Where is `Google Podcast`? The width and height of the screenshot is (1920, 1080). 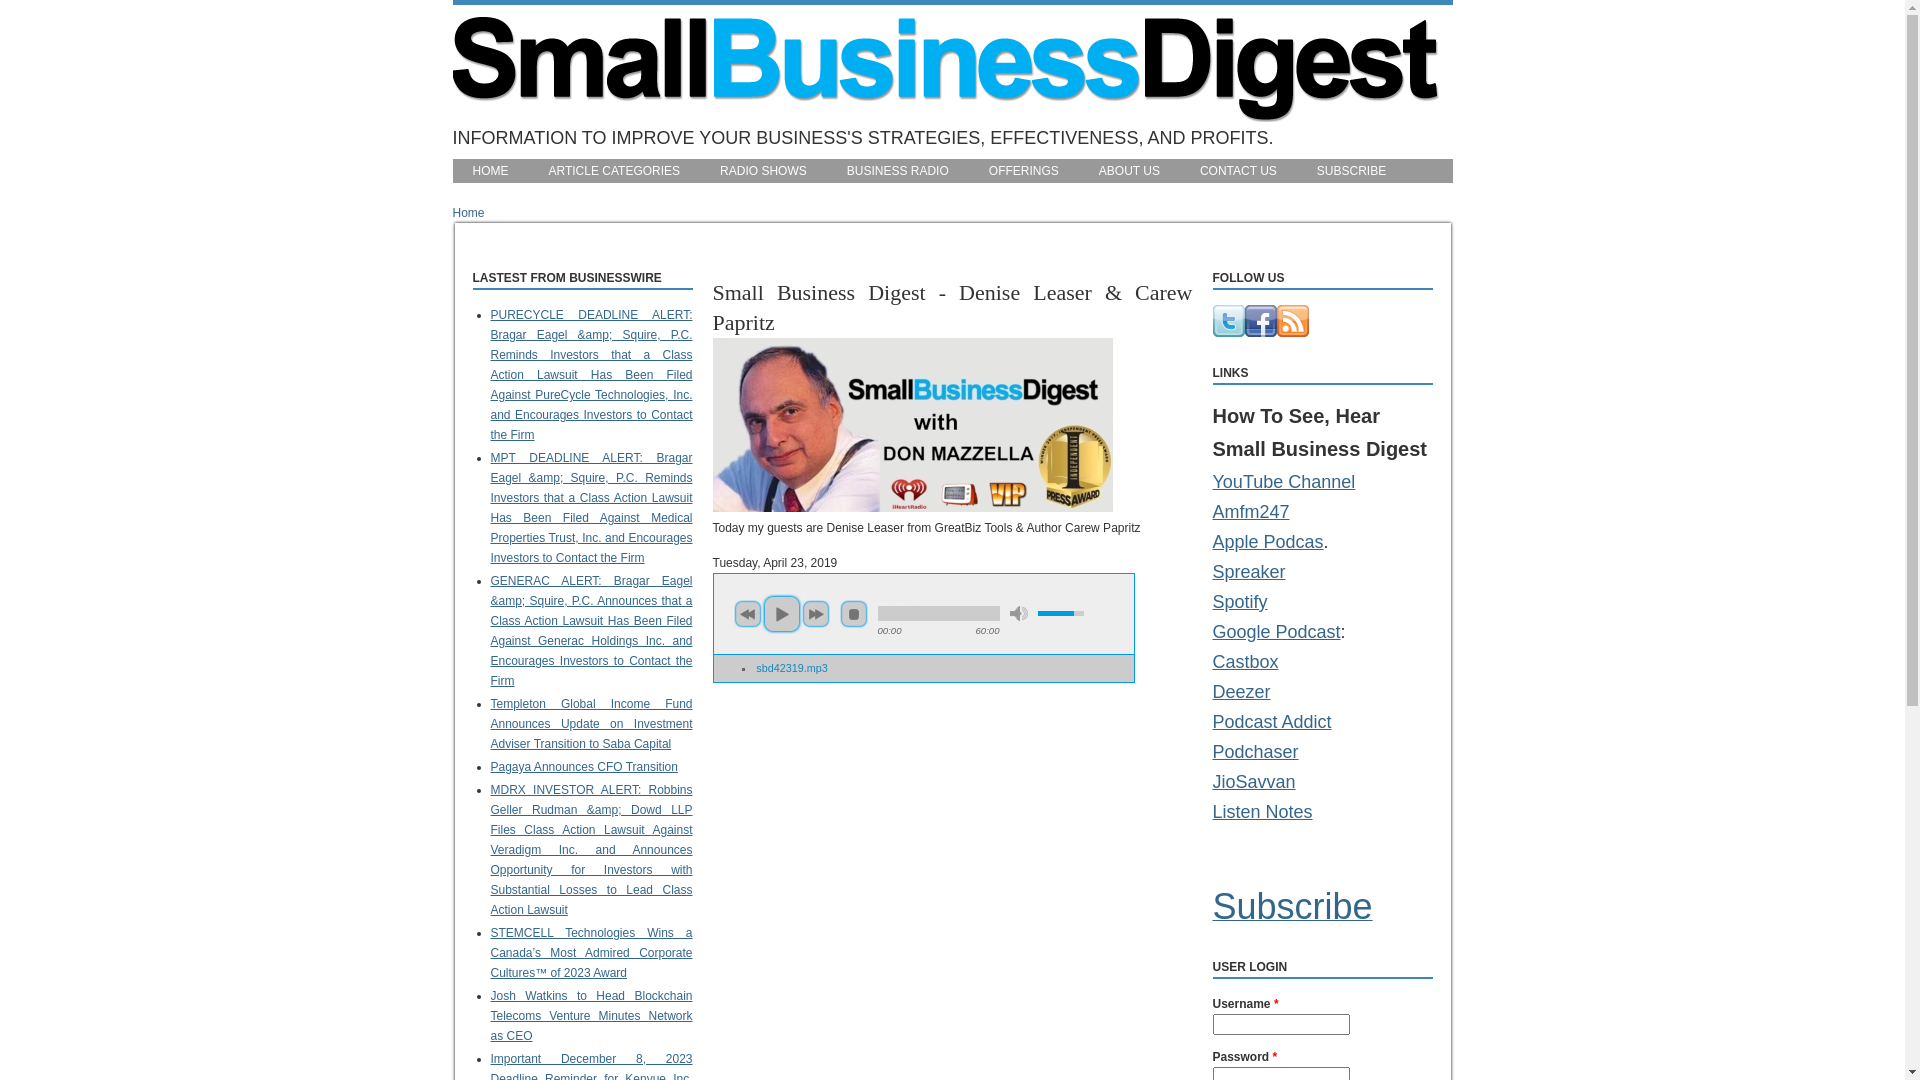
Google Podcast is located at coordinates (1276, 647).